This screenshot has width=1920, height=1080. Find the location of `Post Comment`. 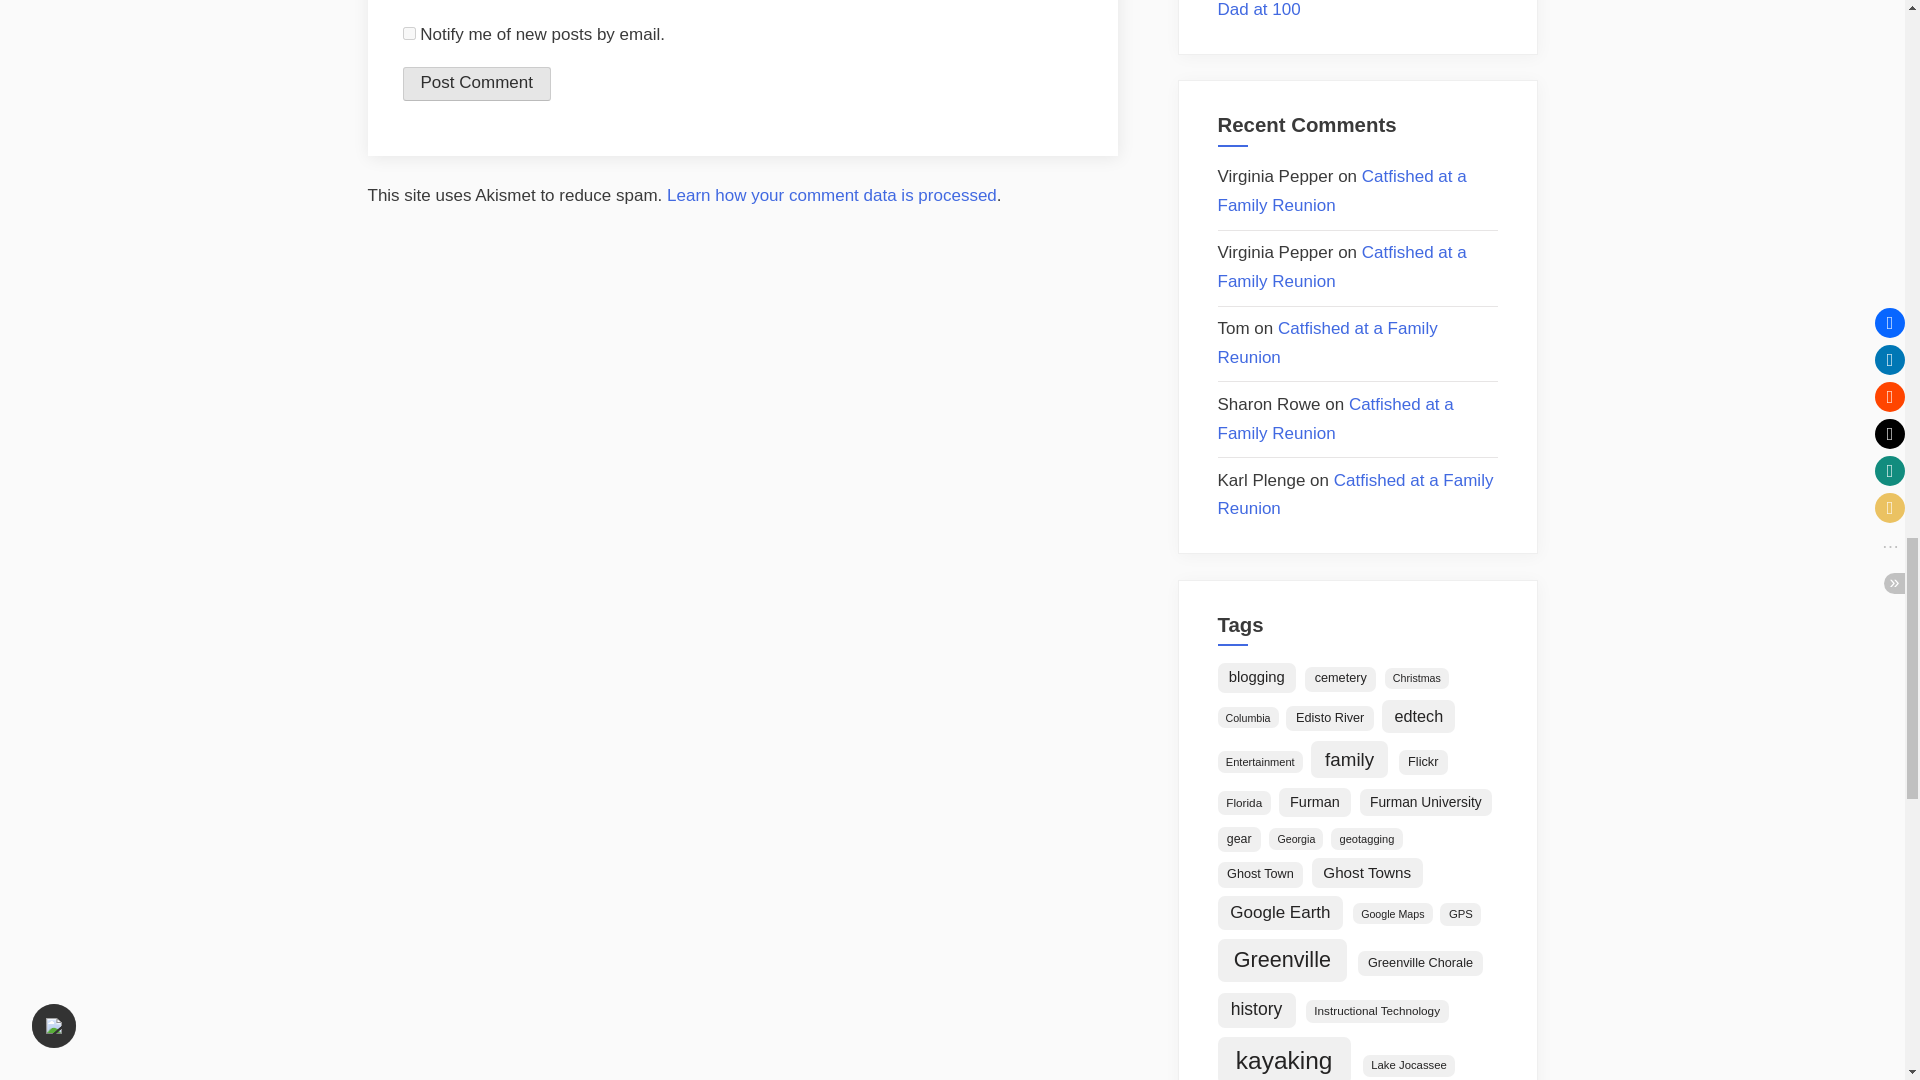

Post Comment is located at coordinates (475, 84).